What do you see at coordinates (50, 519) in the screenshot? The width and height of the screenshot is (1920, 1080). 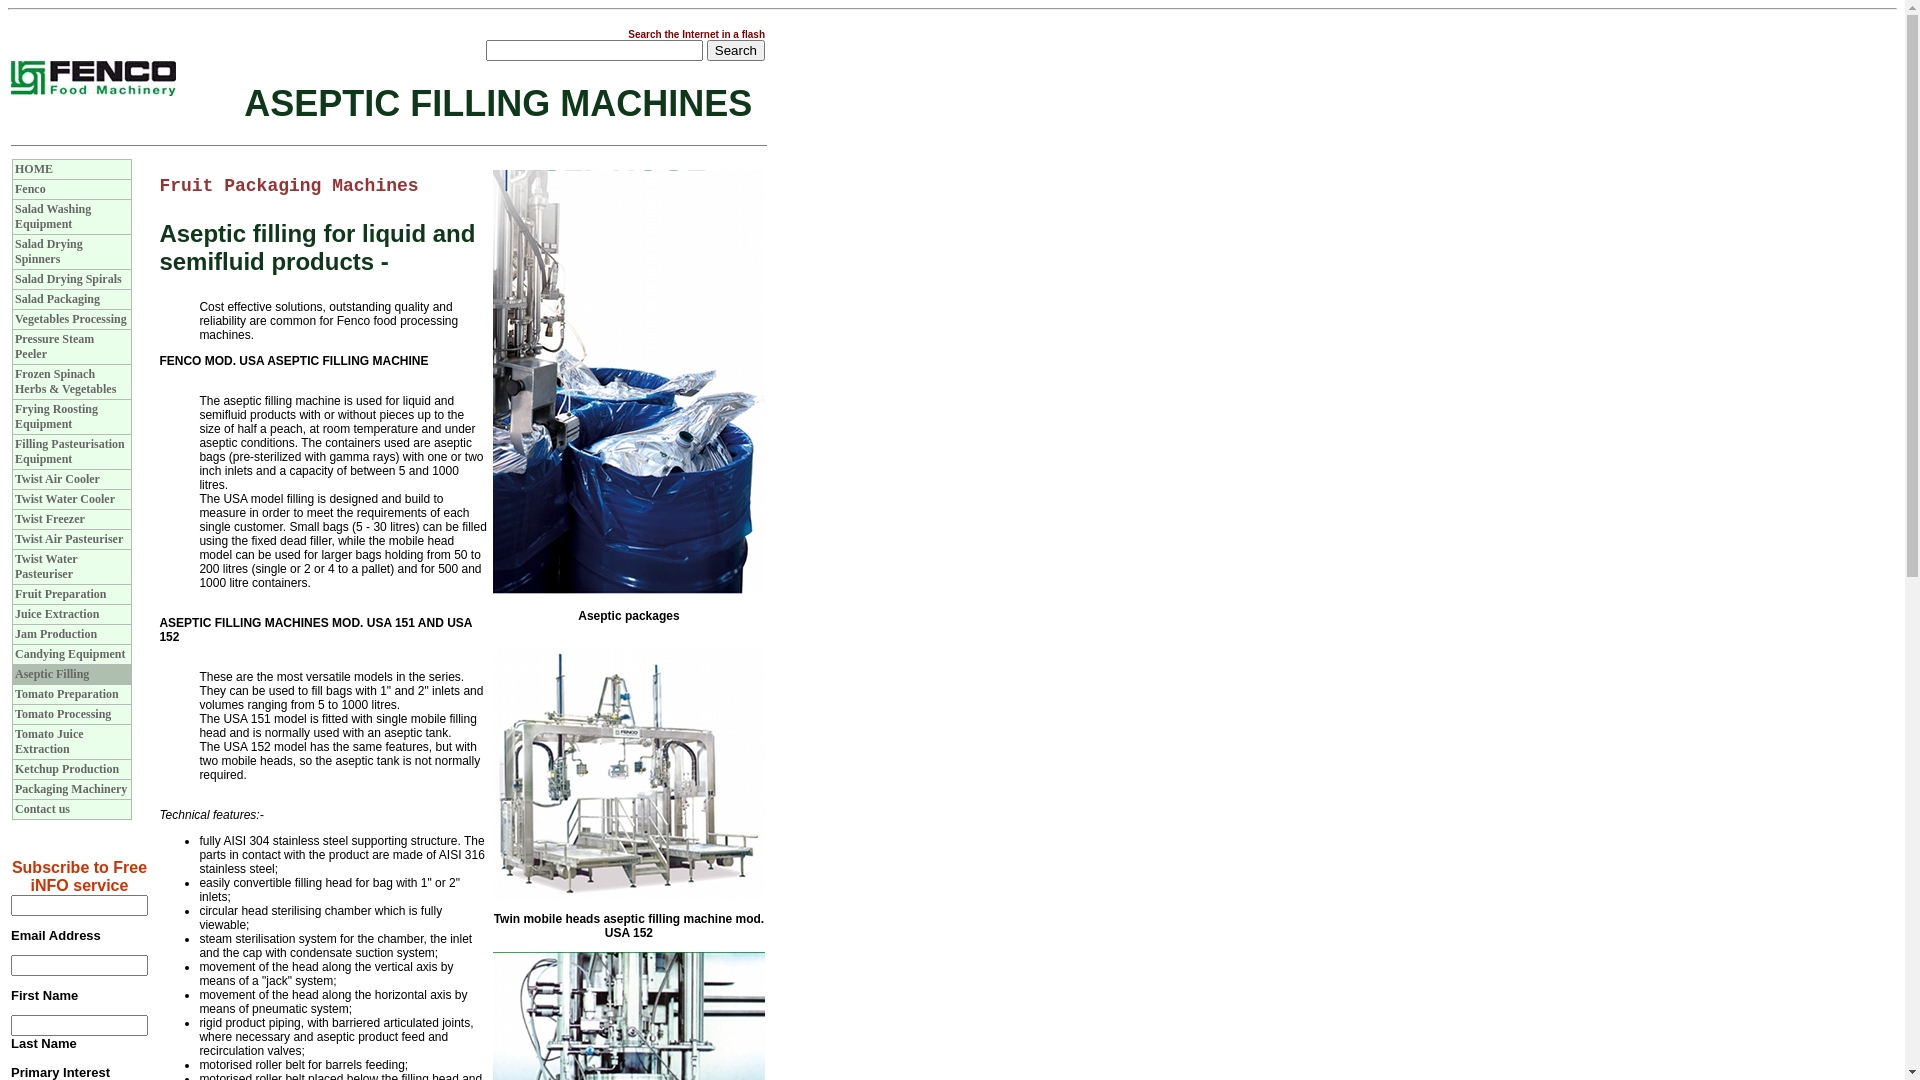 I see `Twist Freezer` at bounding box center [50, 519].